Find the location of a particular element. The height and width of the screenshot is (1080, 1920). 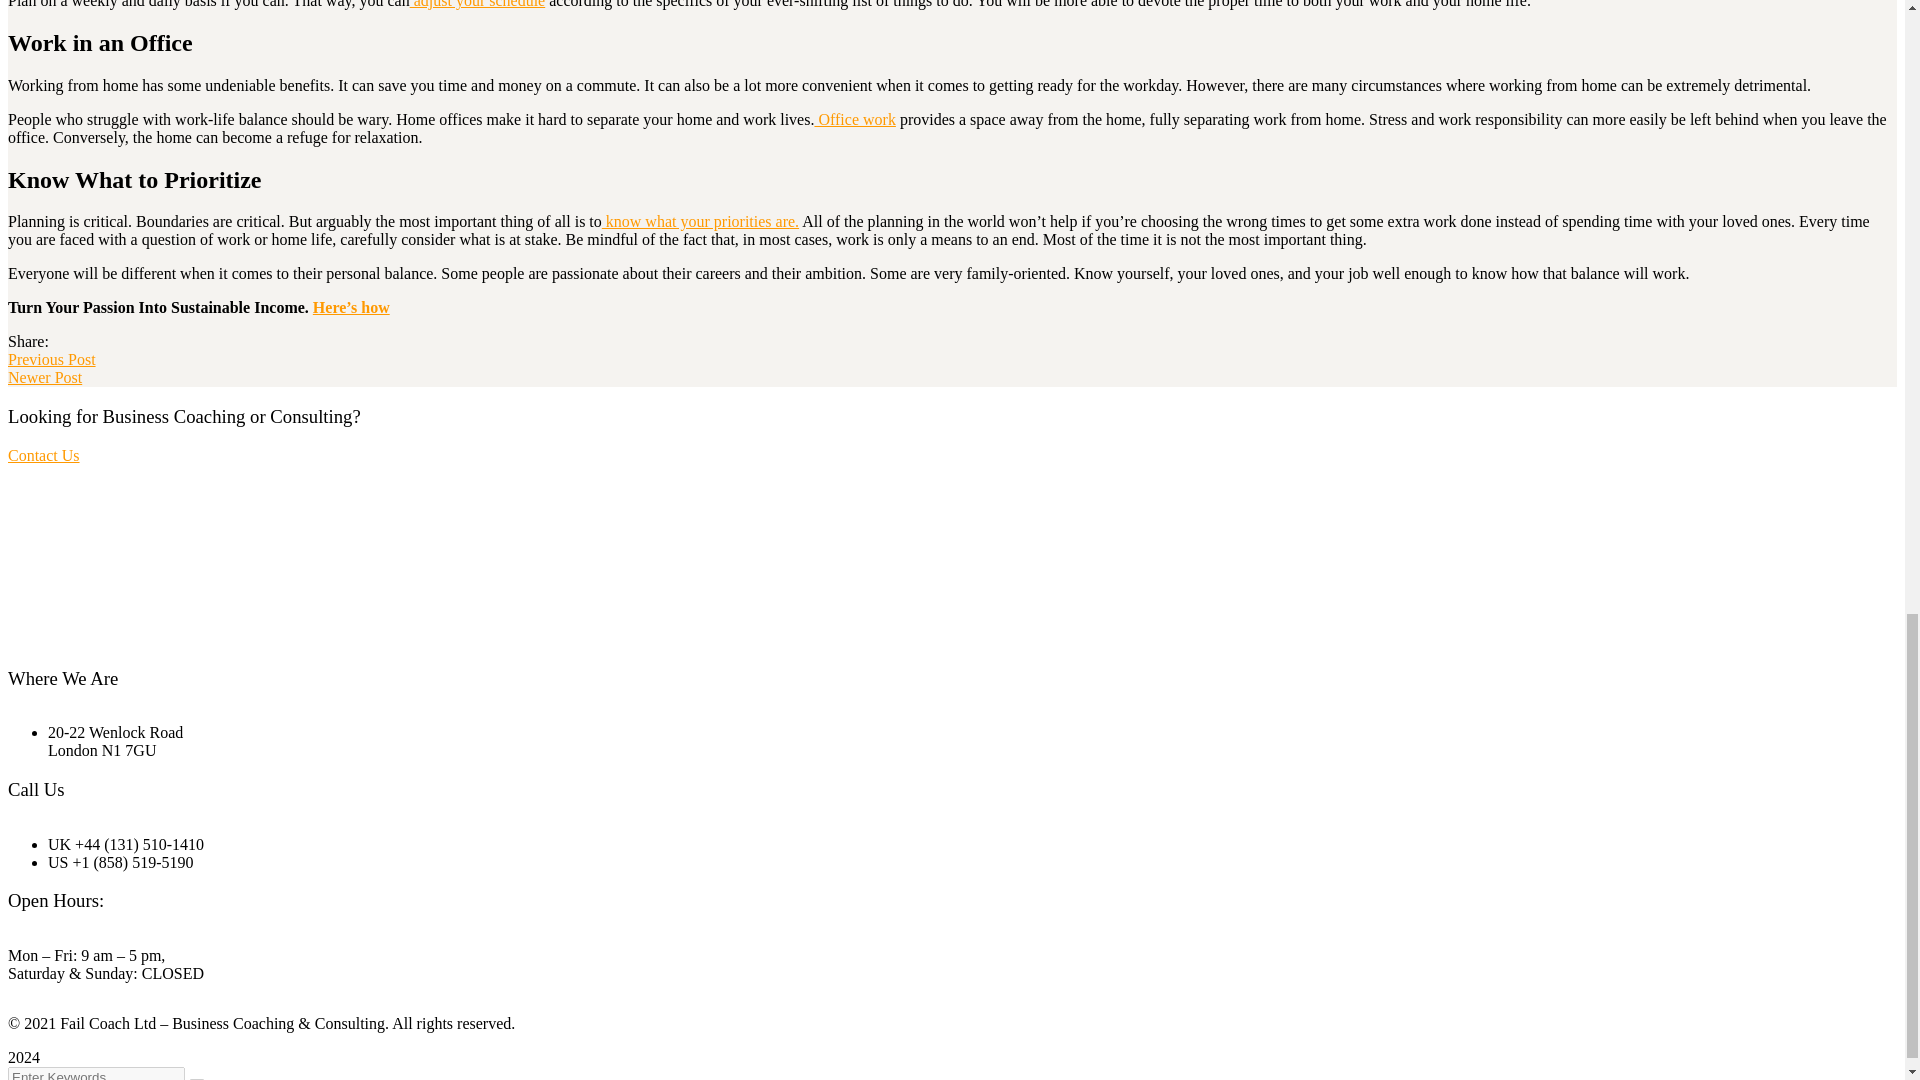

know what your priorities are. is located at coordinates (700, 221).